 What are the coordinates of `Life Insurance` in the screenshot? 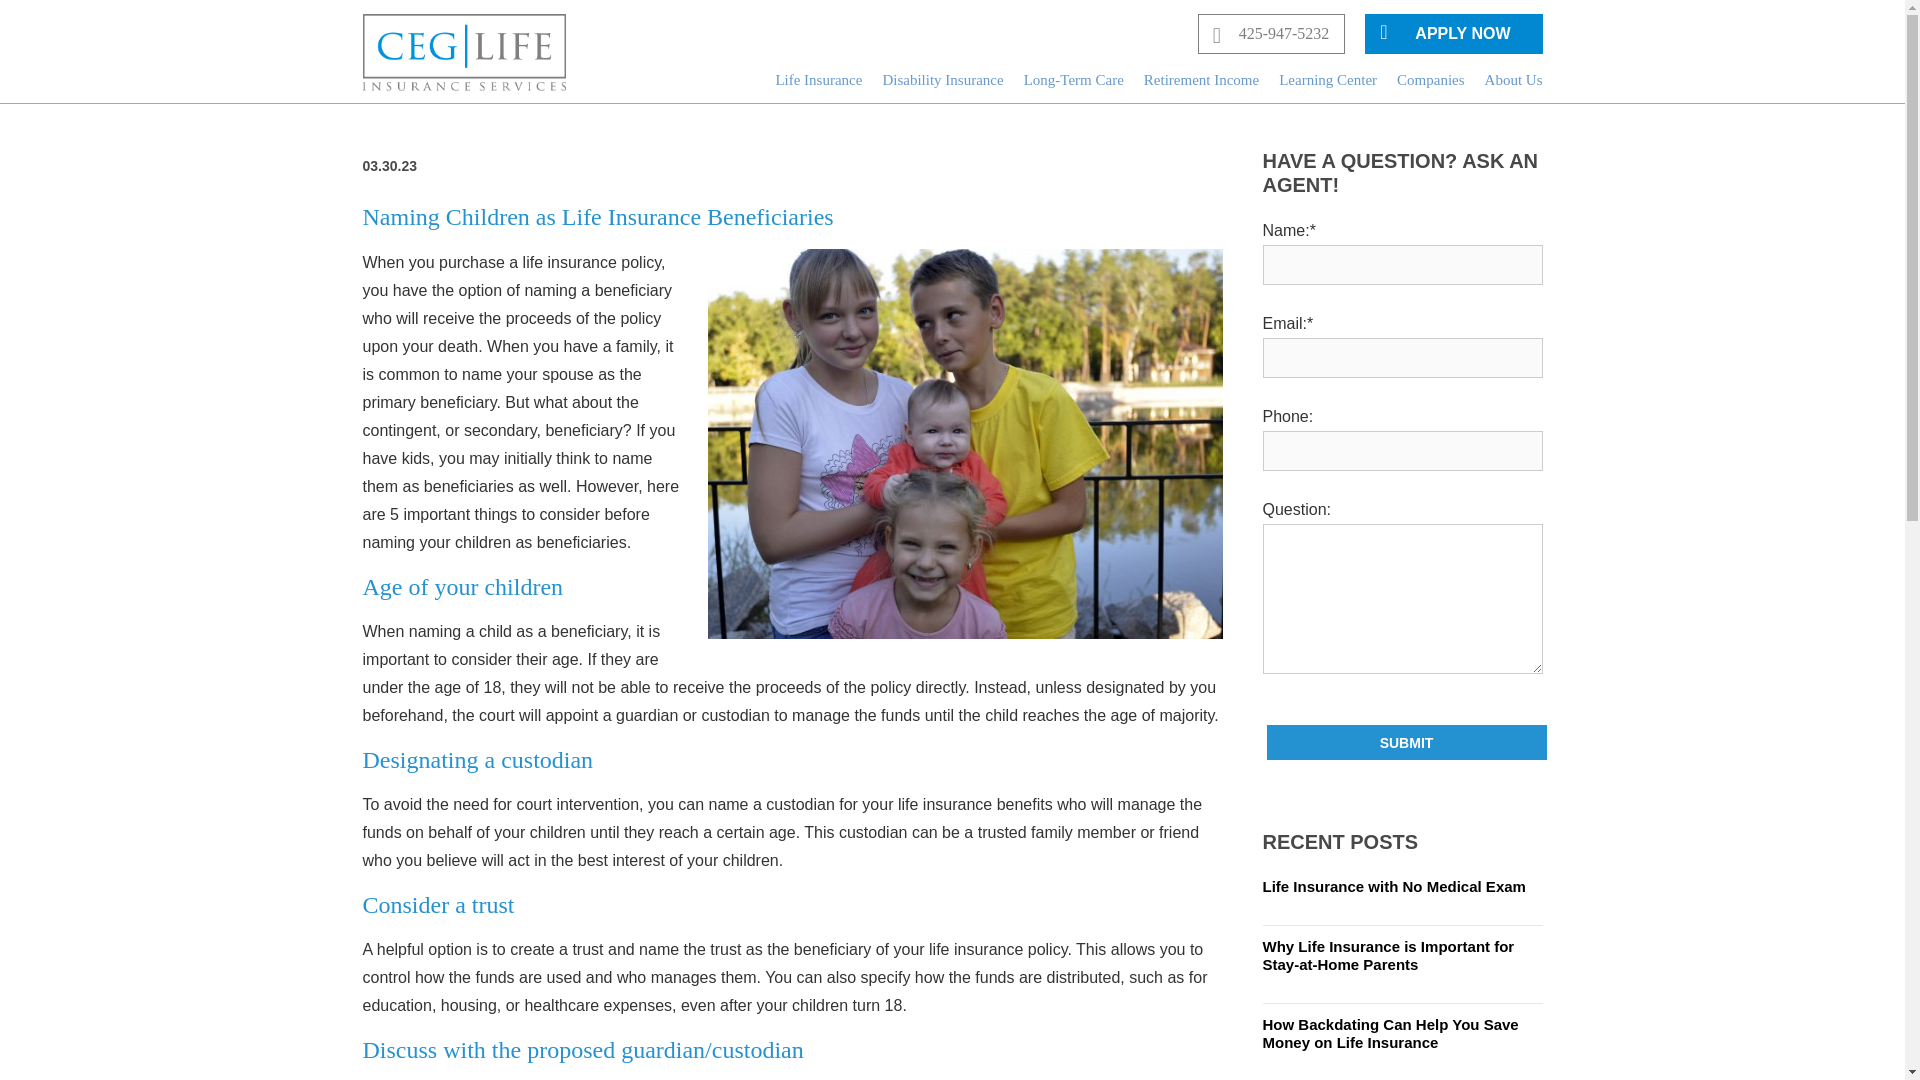 It's located at (818, 85).